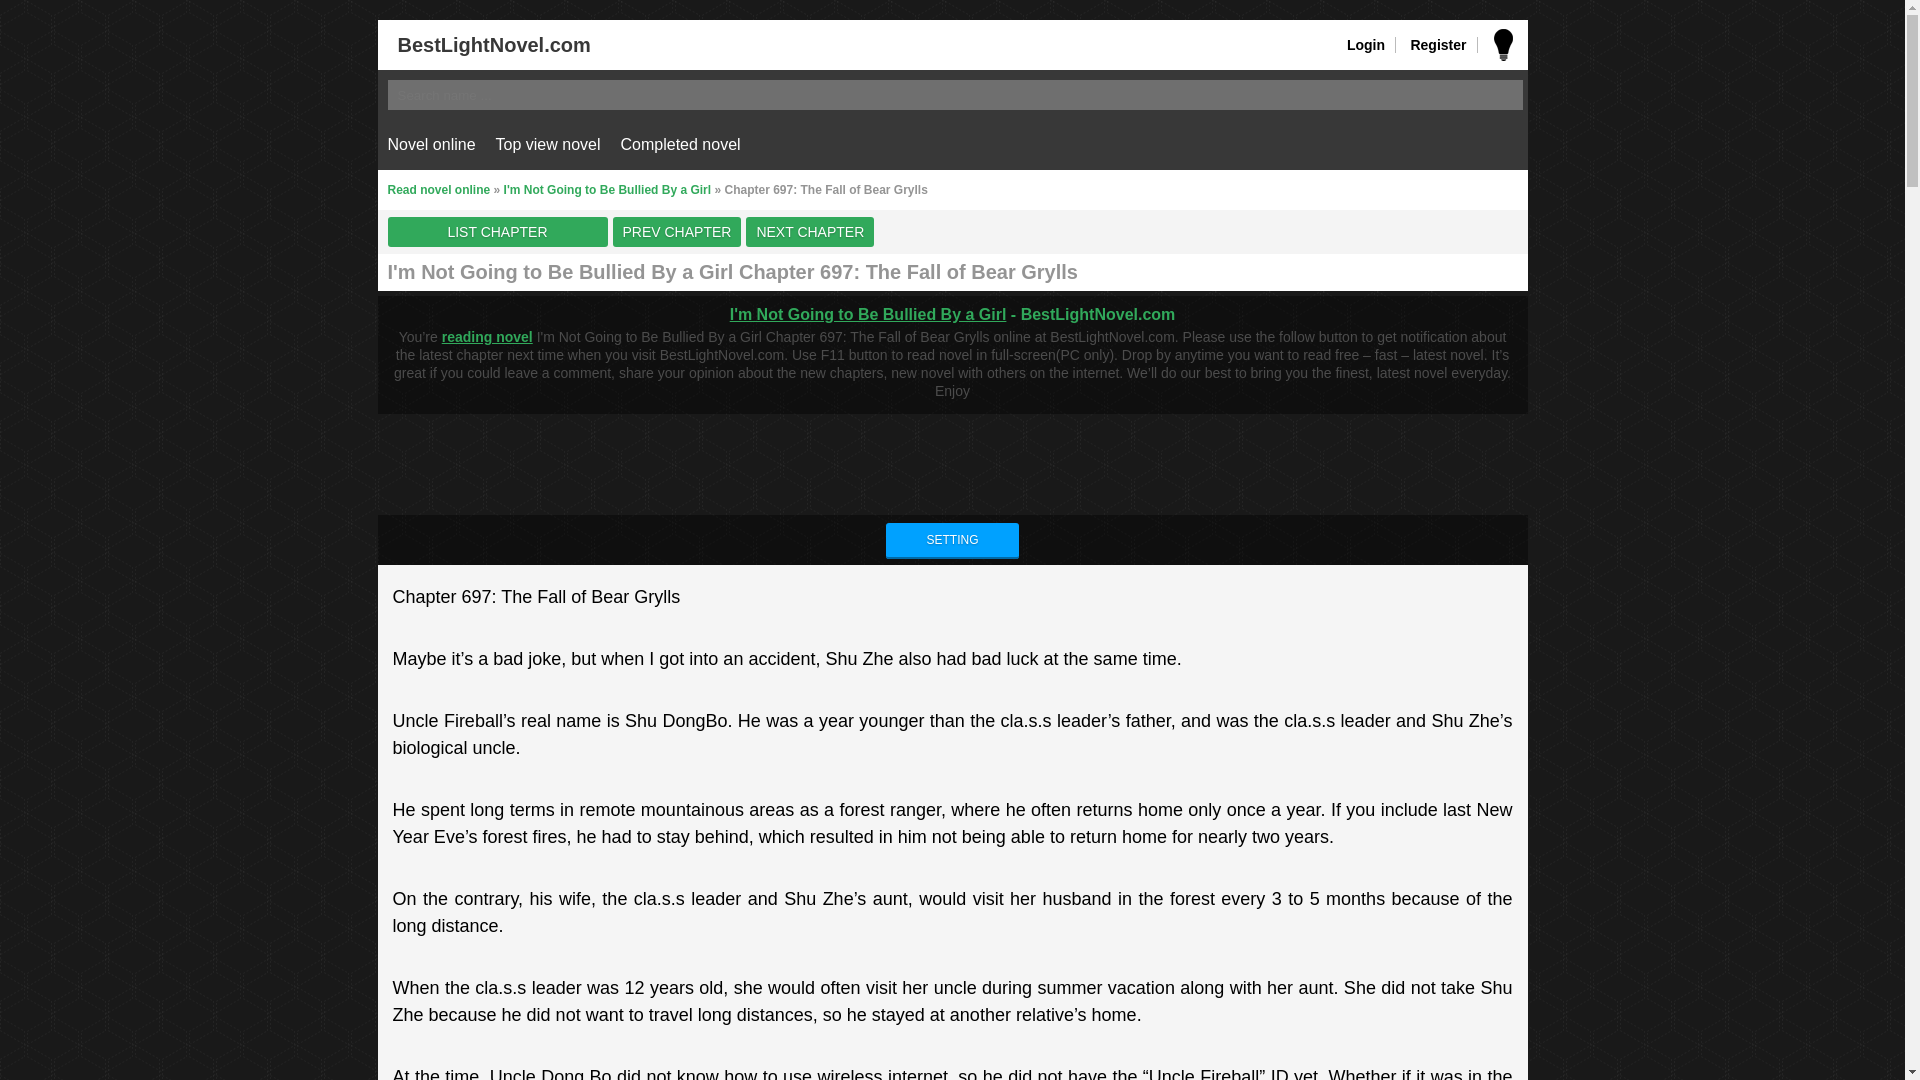  I want to click on Advertisement, so click(951, 458).